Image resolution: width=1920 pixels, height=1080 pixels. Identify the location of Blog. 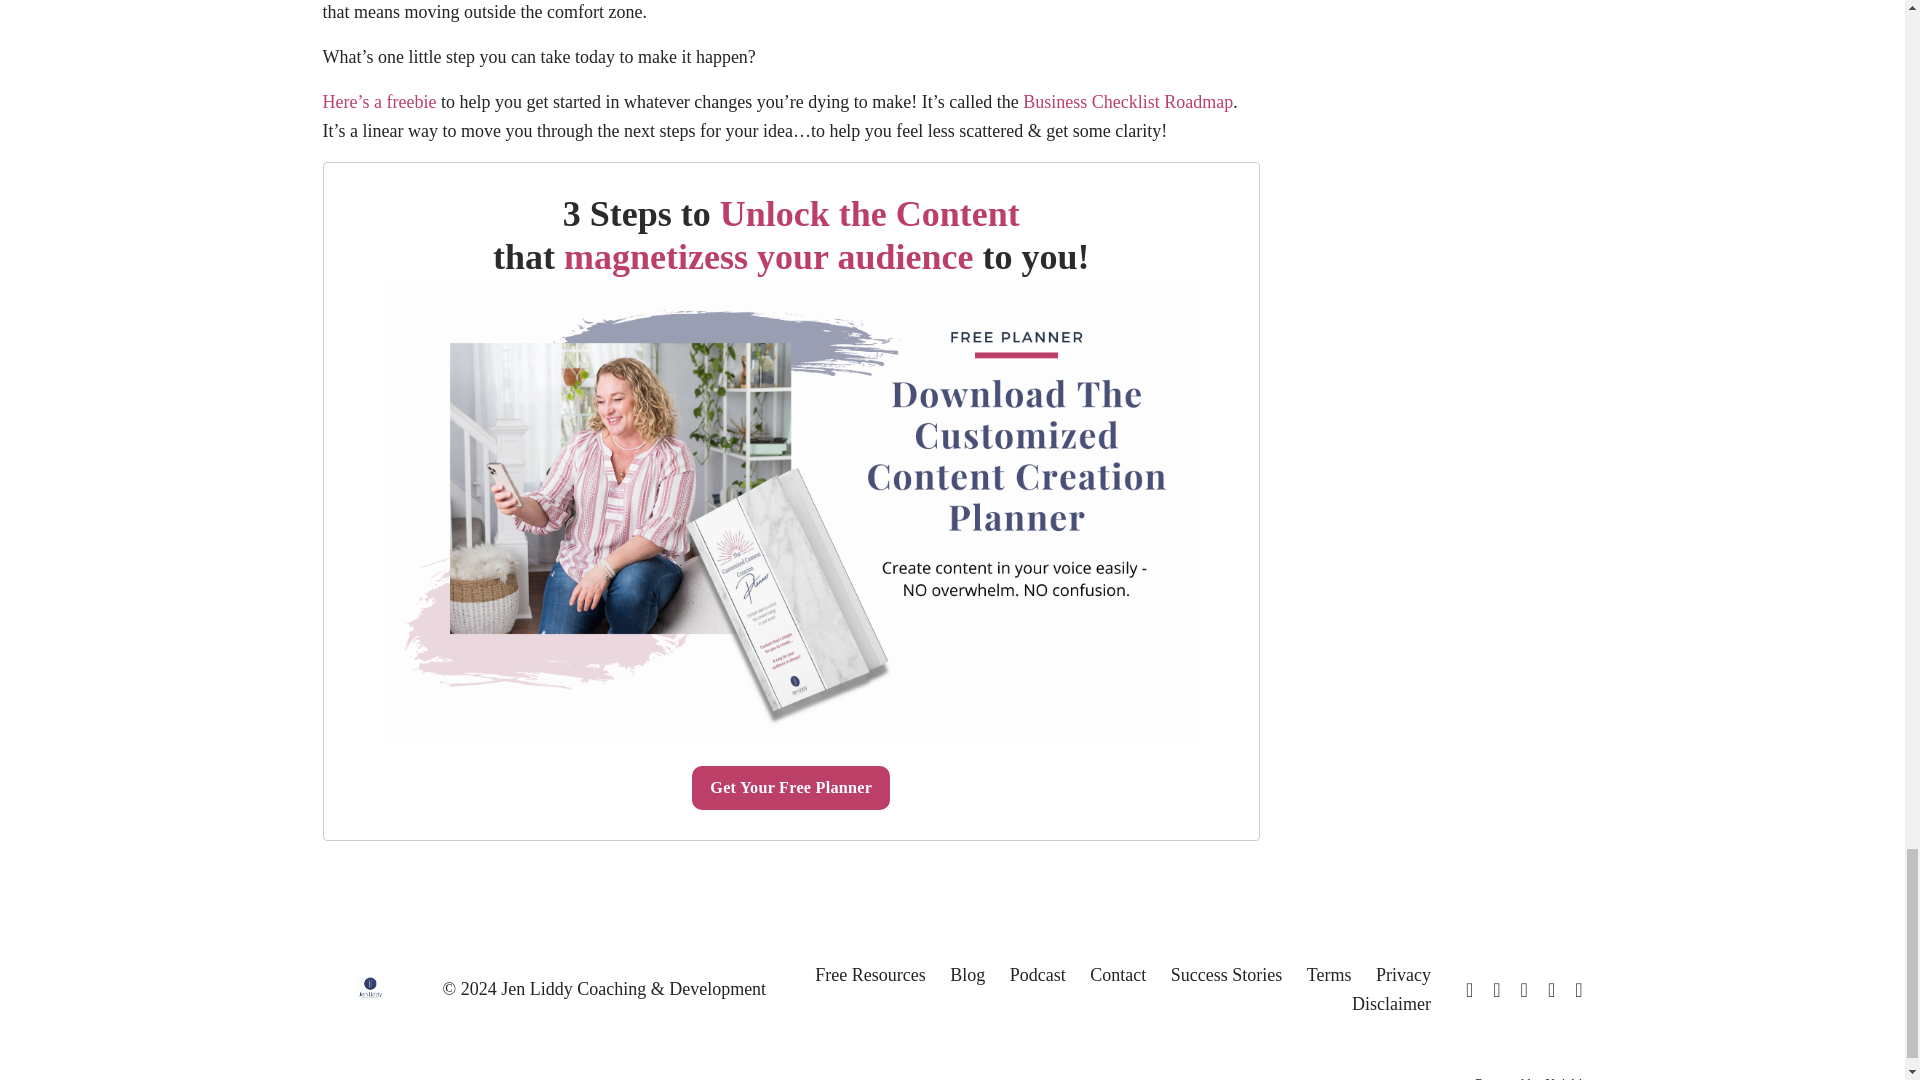
(967, 974).